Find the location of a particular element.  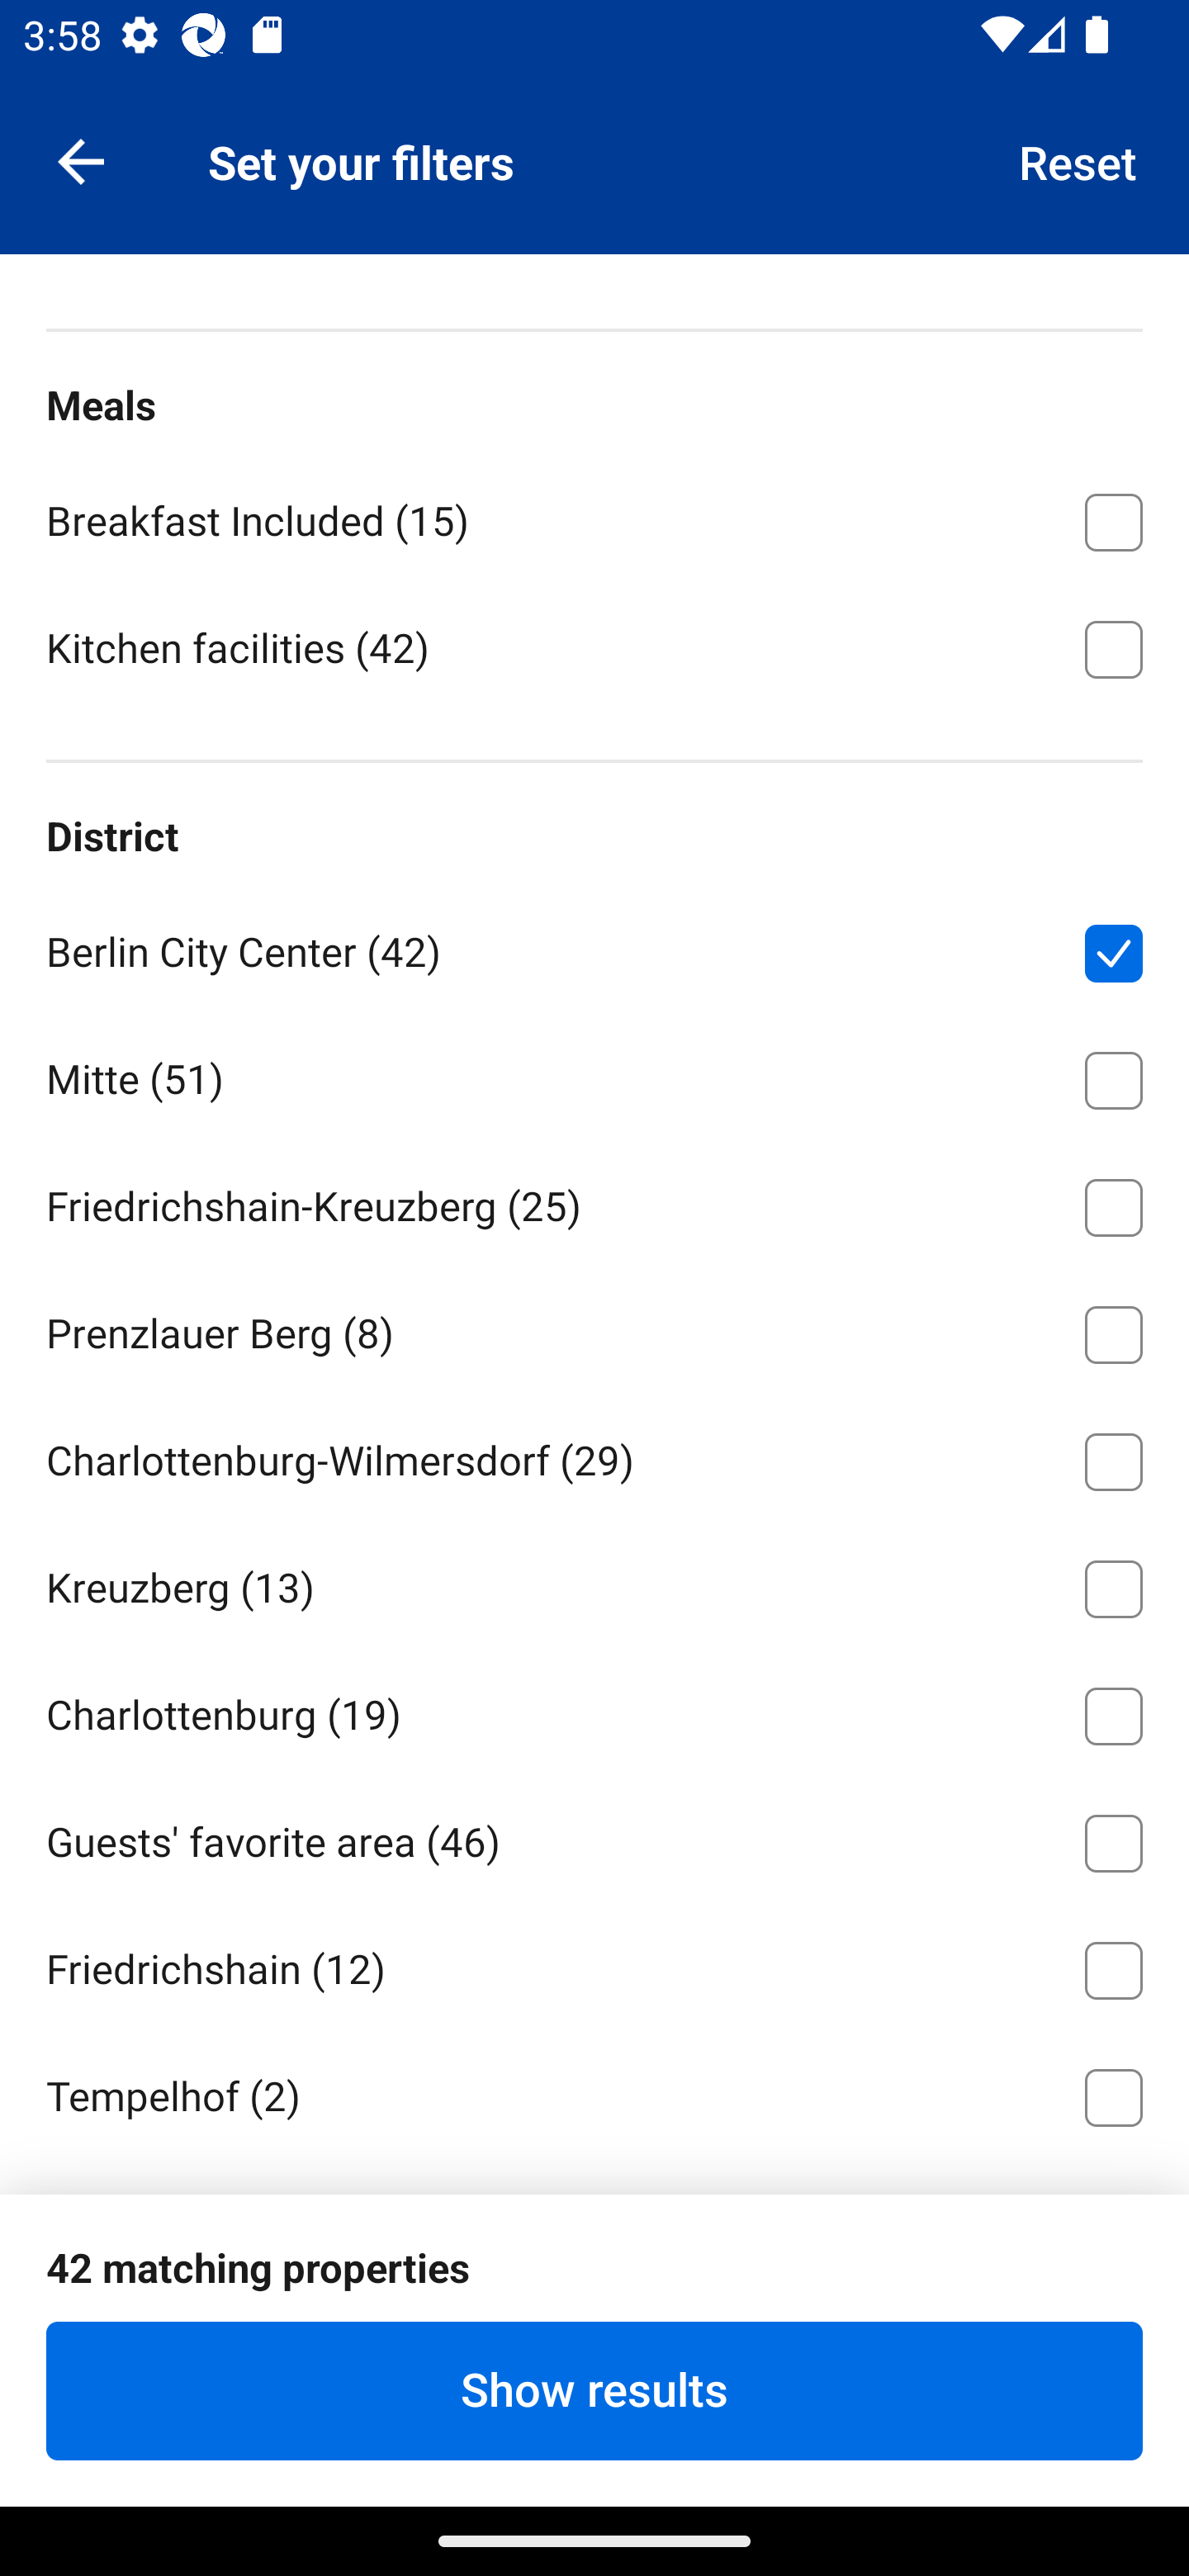

Mitte ⁦(51) is located at coordinates (594, 1075).